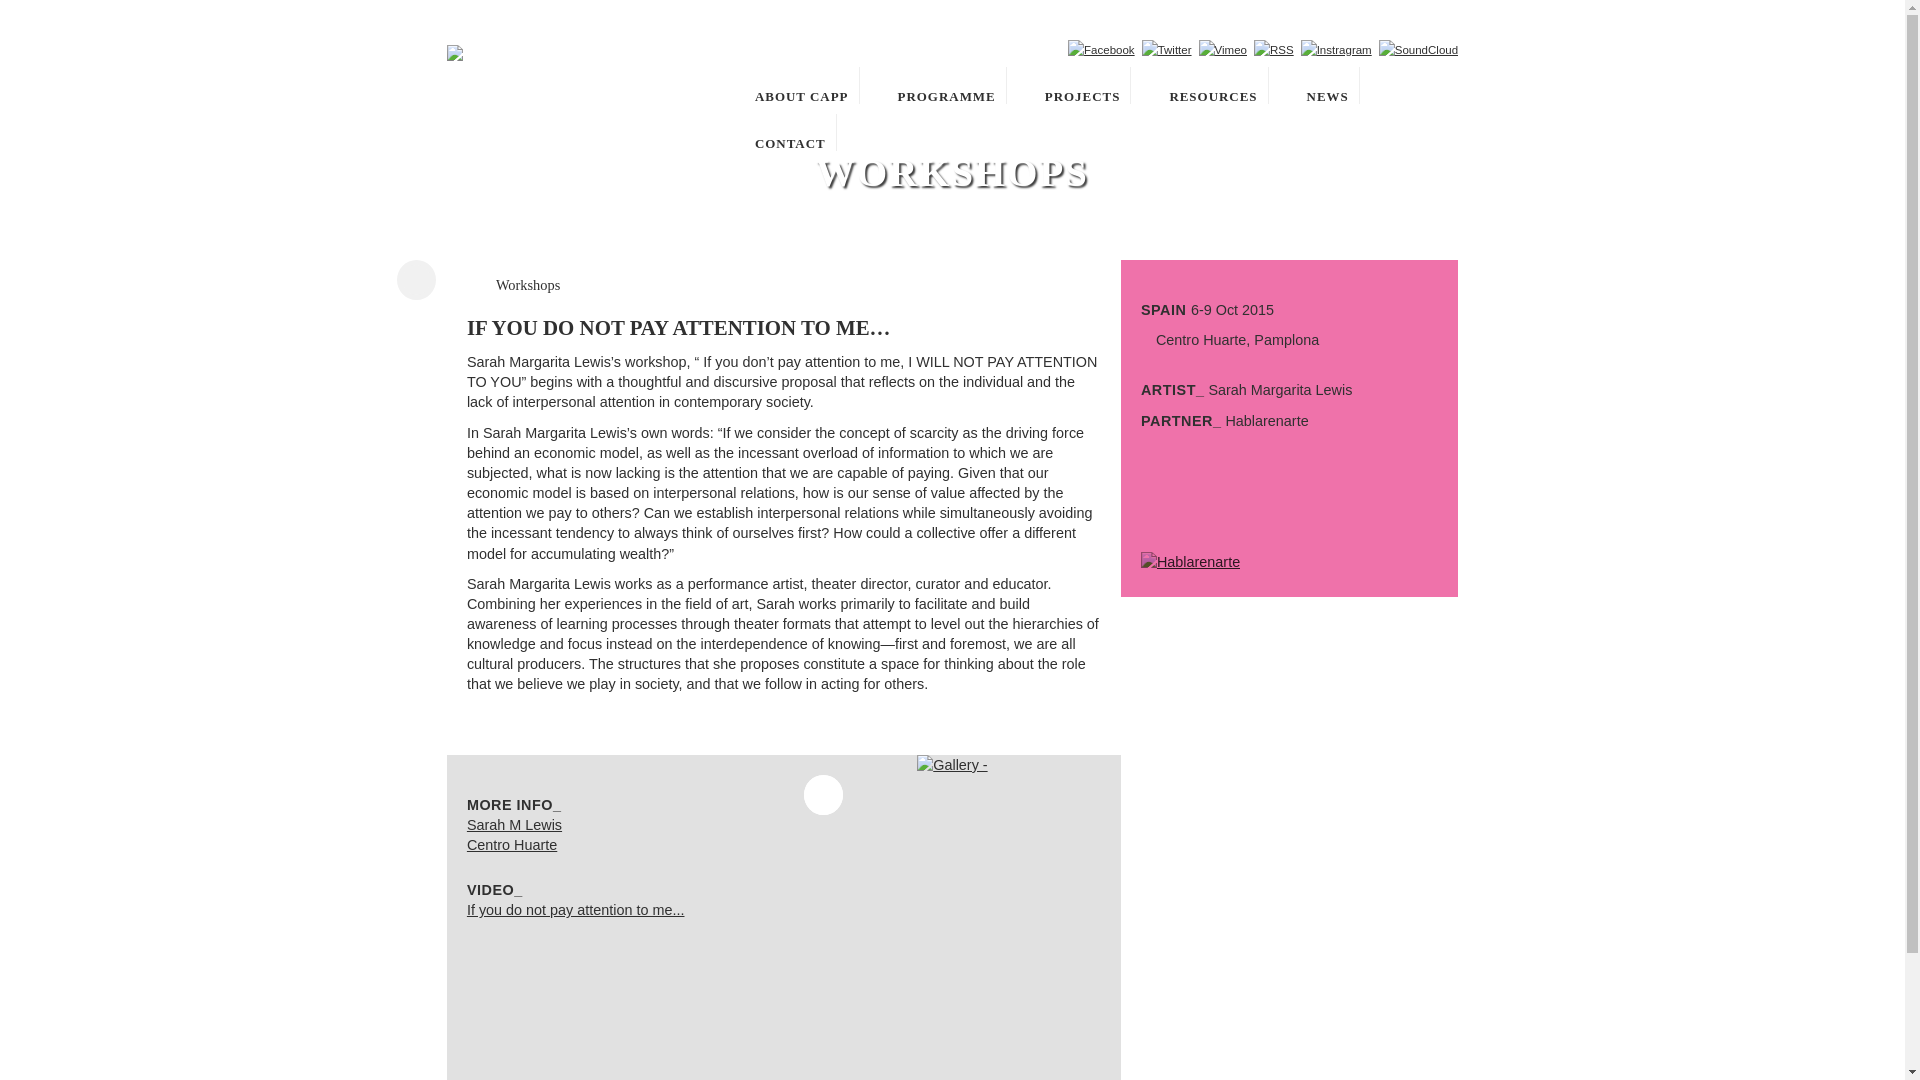 The height and width of the screenshot is (1080, 1920). I want to click on Vimeo CAPP, so click(1222, 50).